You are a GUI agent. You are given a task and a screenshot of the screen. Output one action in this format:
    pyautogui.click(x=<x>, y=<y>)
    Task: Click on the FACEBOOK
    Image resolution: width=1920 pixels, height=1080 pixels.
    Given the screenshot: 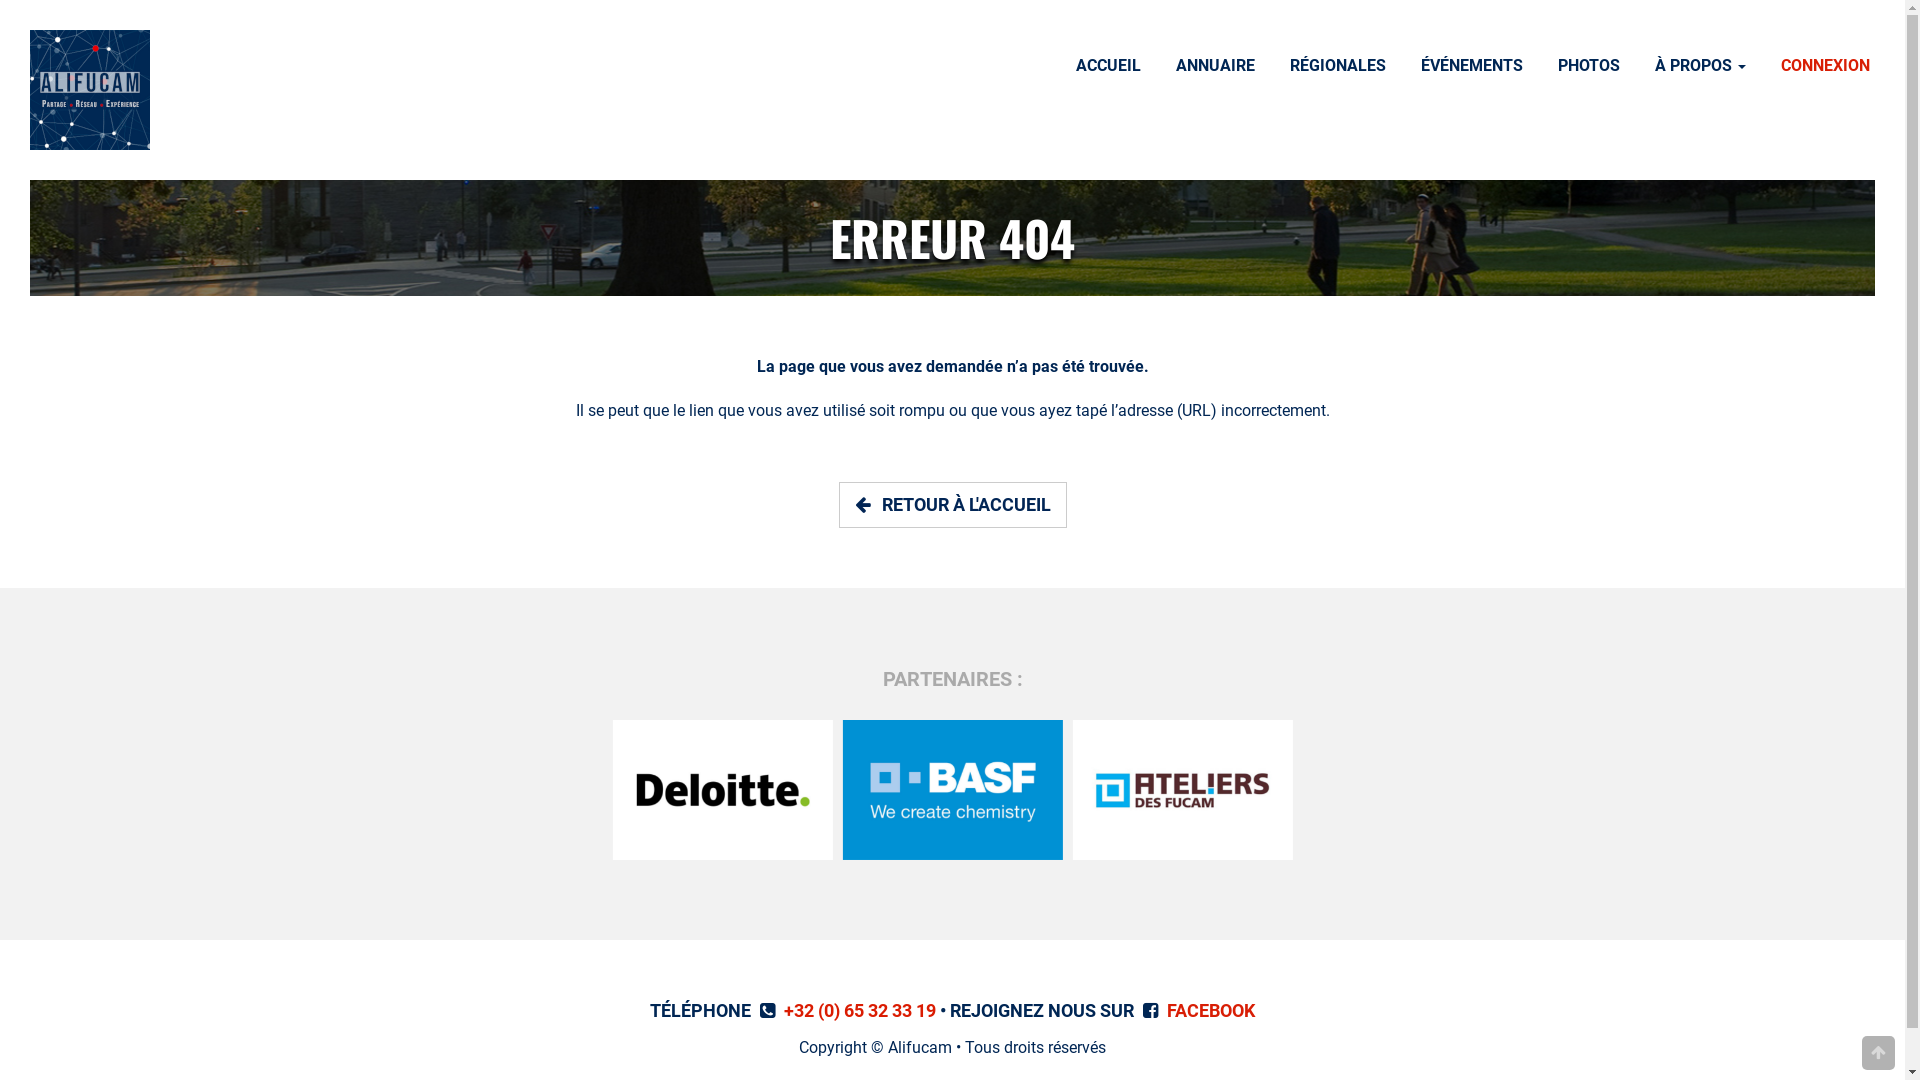 What is the action you would take?
    pyautogui.click(x=1211, y=1010)
    